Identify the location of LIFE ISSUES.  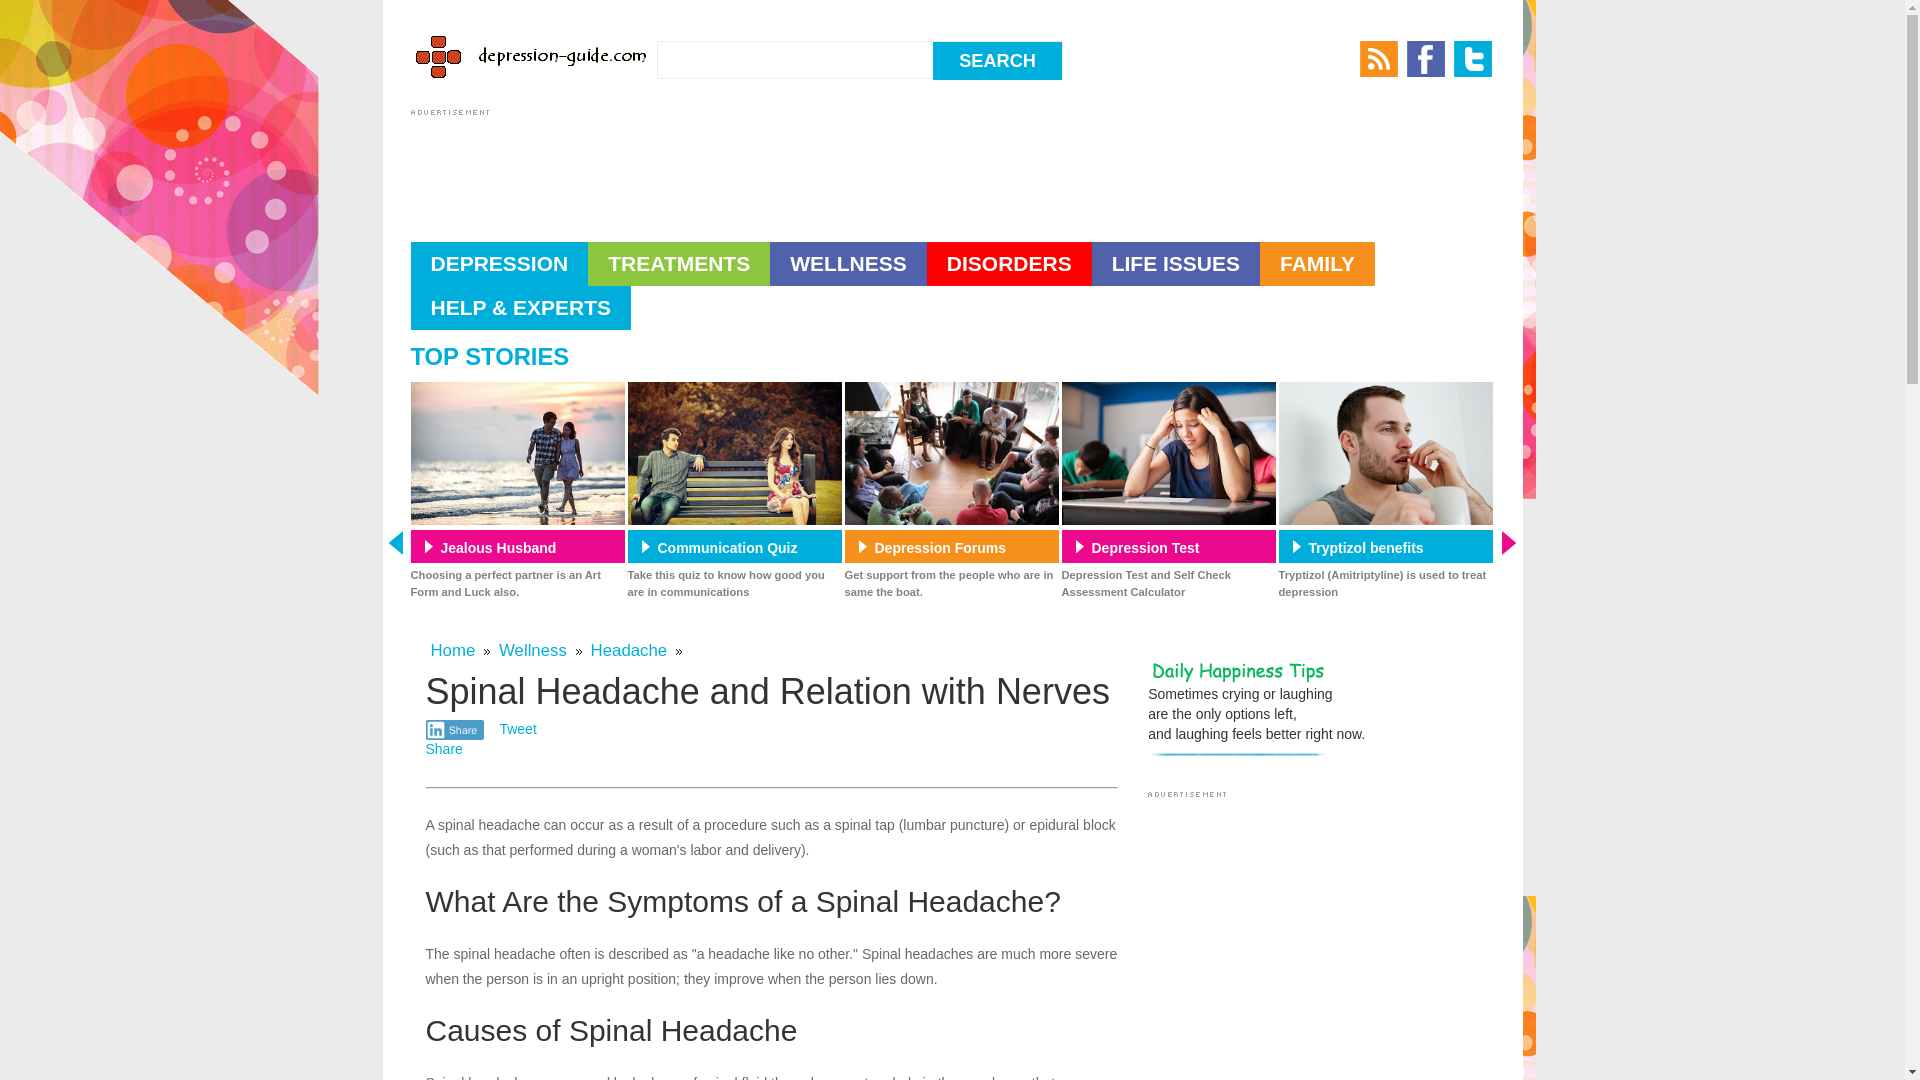
(1176, 264).